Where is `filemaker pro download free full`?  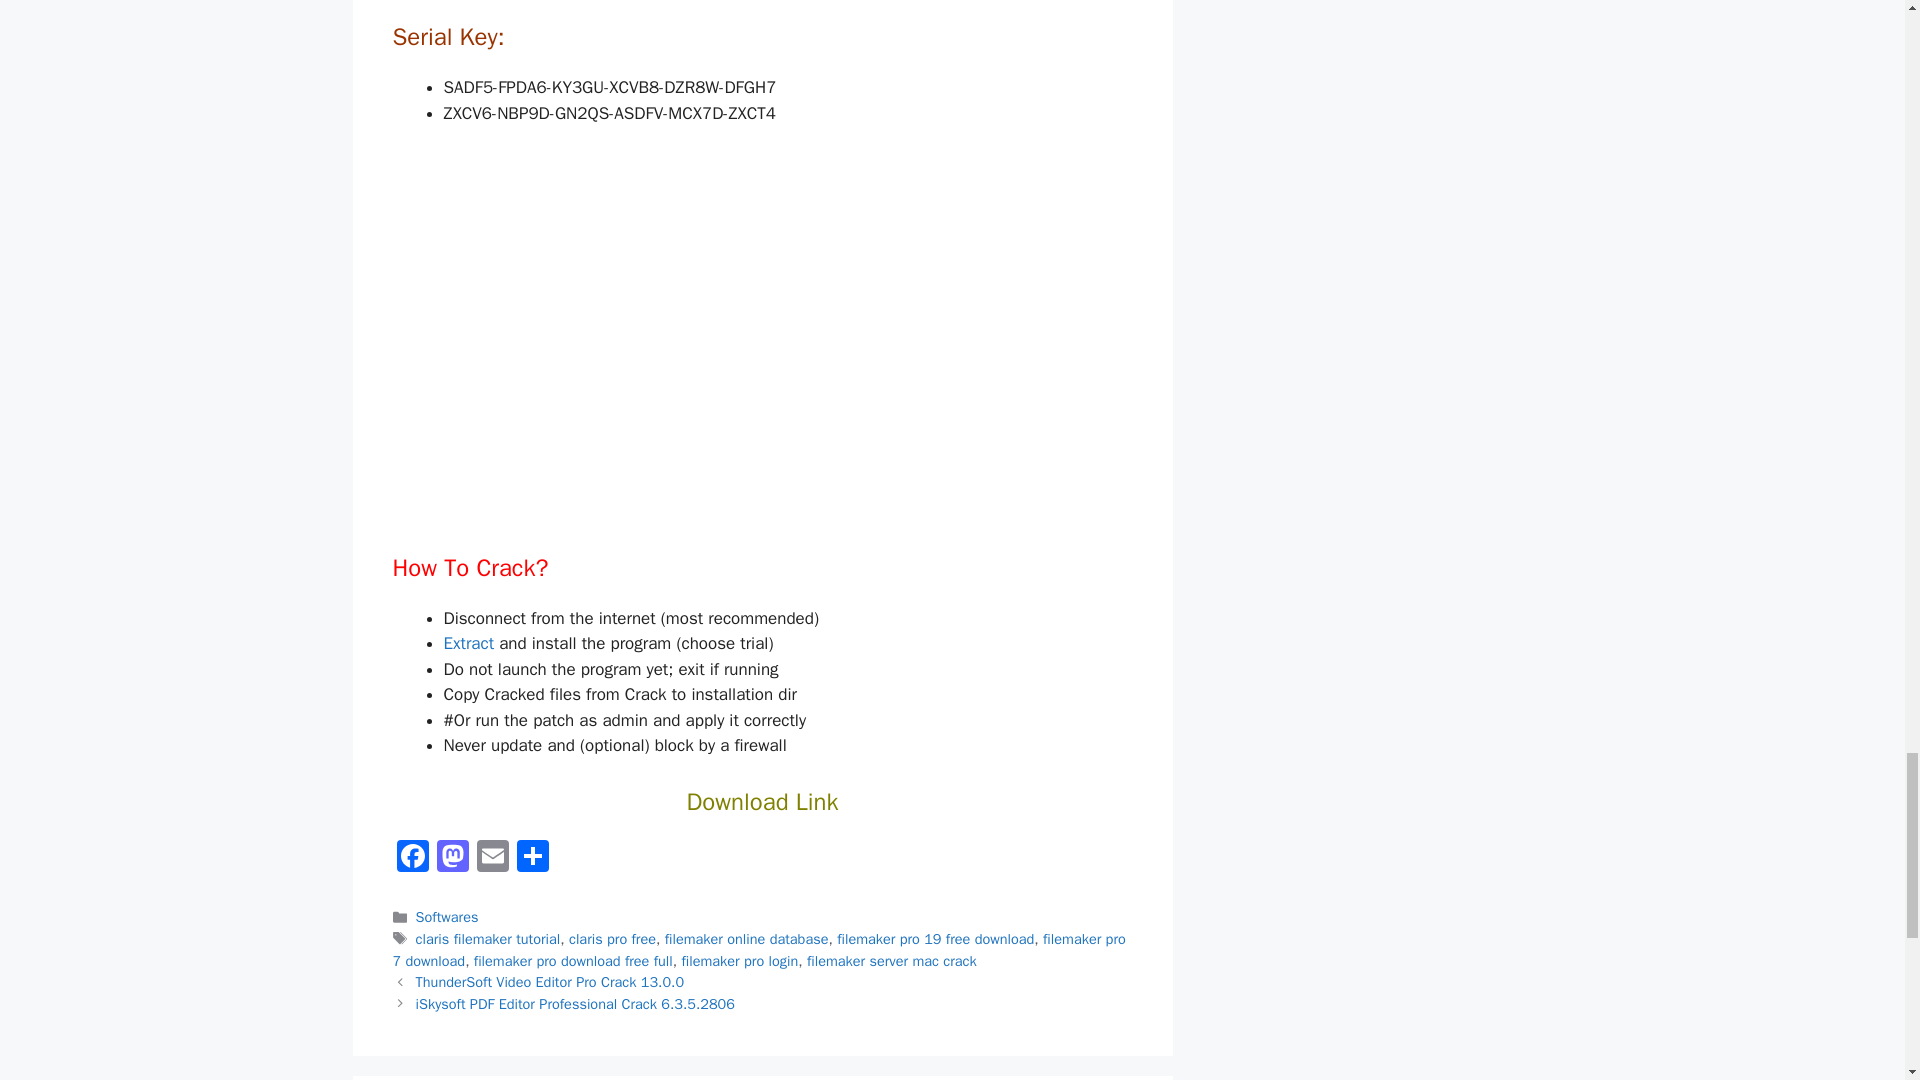 filemaker pro download free full is located at coordinates (574, 960).